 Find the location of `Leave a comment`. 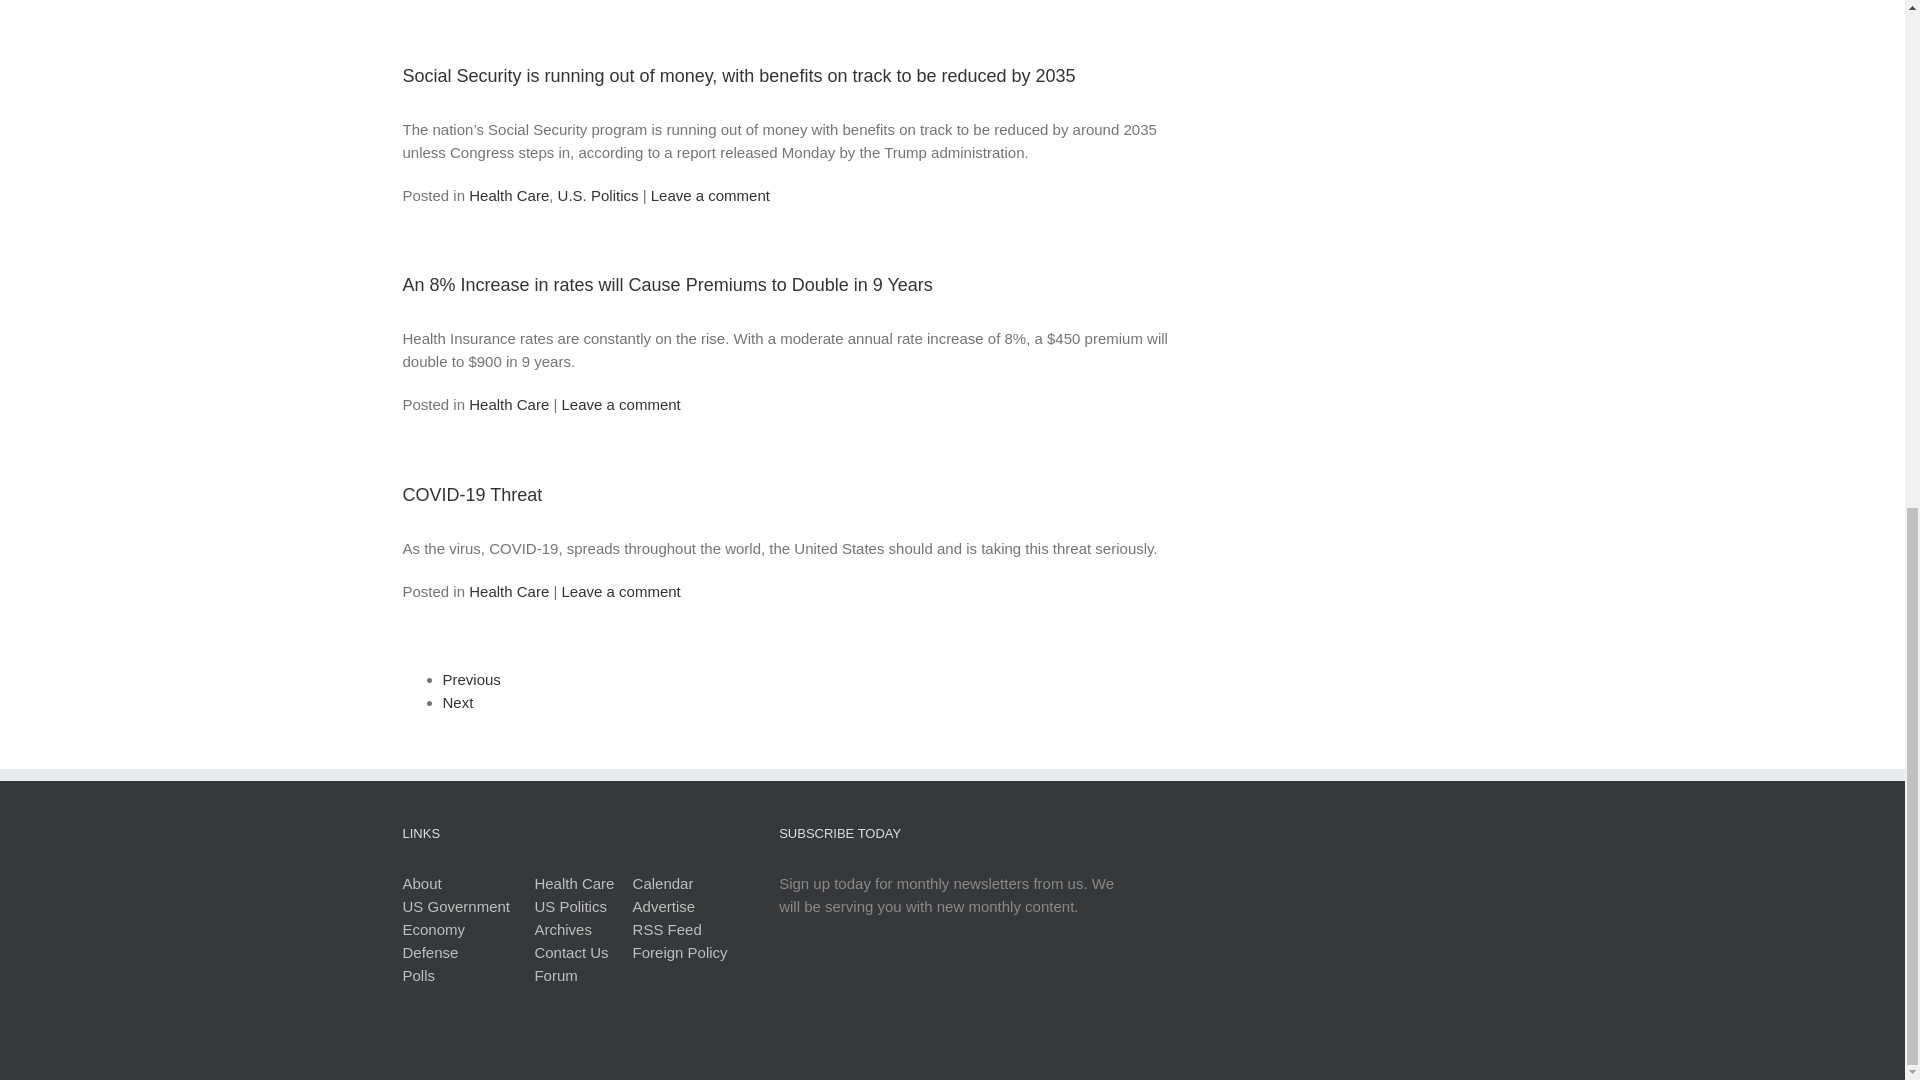

Leave a comment is located at coordinates (710, 195).